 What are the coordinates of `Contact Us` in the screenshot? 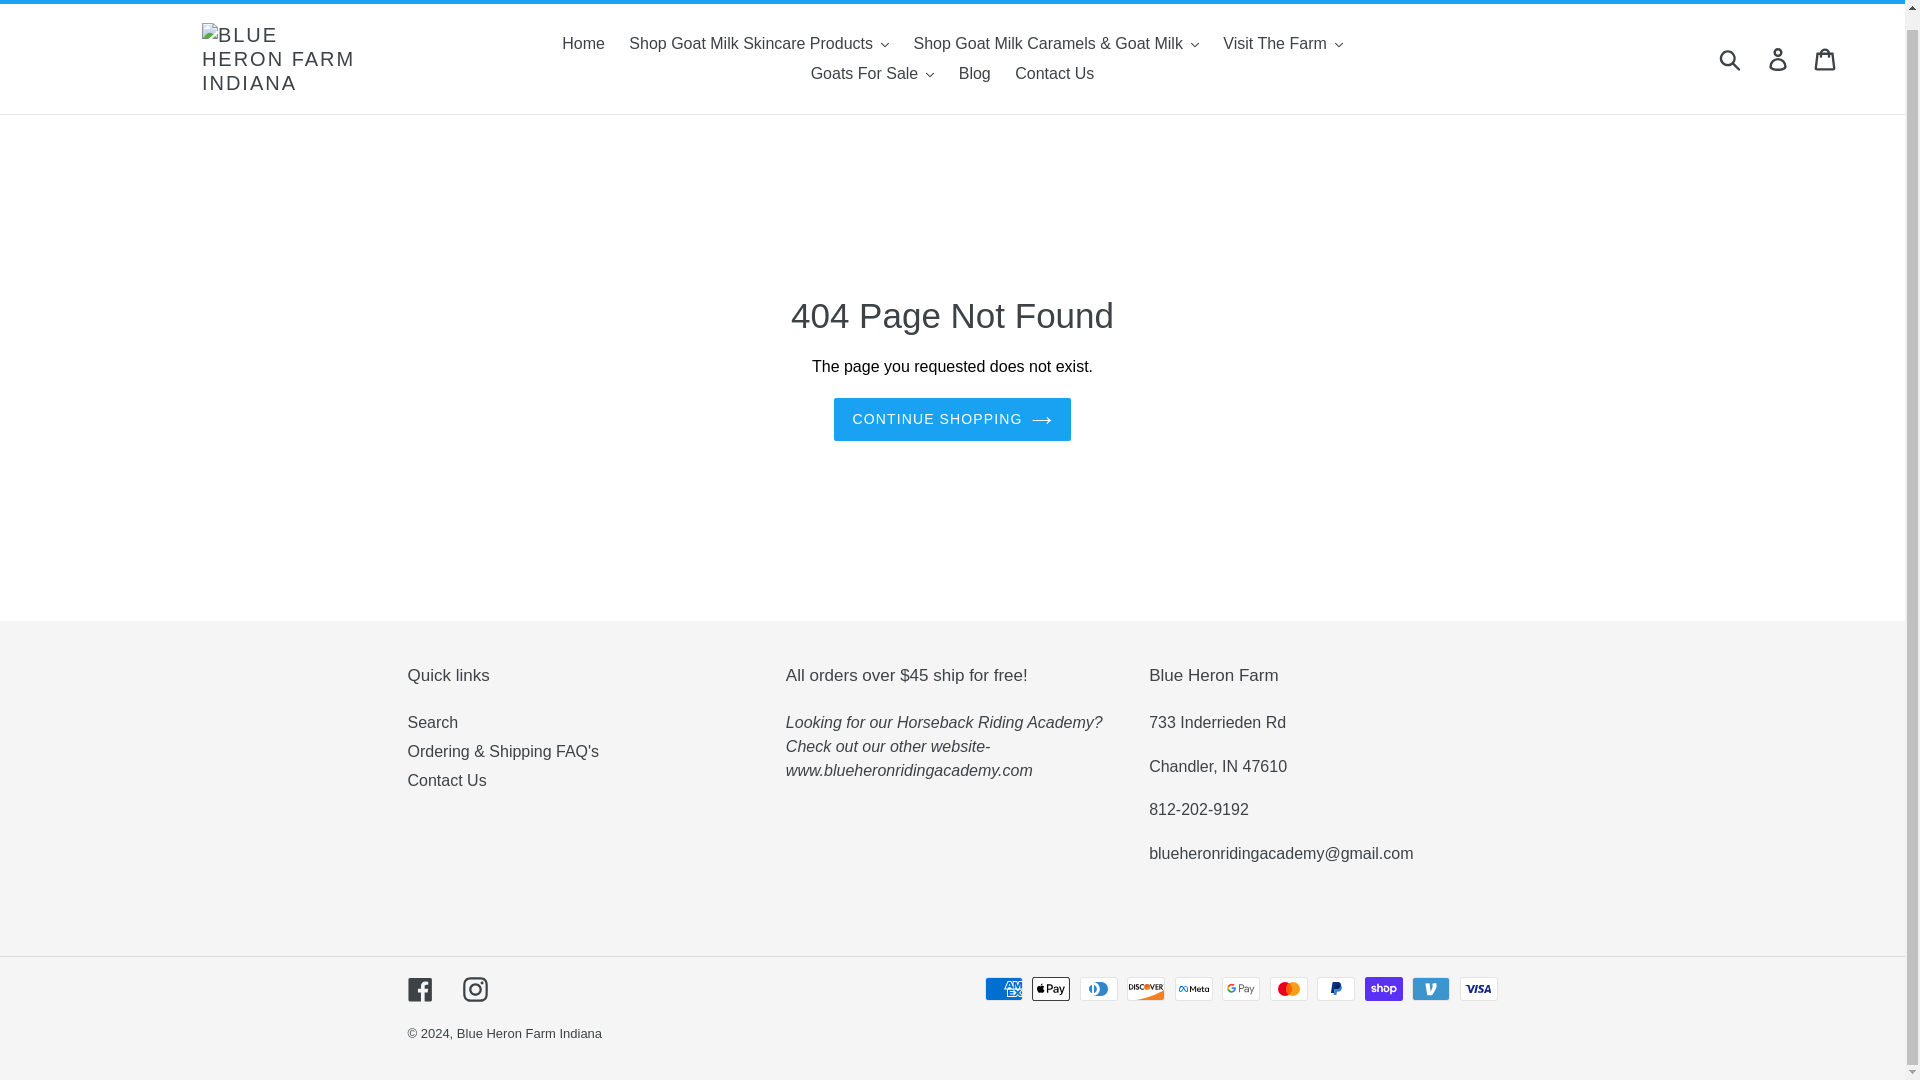 It's located at (1054, 74).